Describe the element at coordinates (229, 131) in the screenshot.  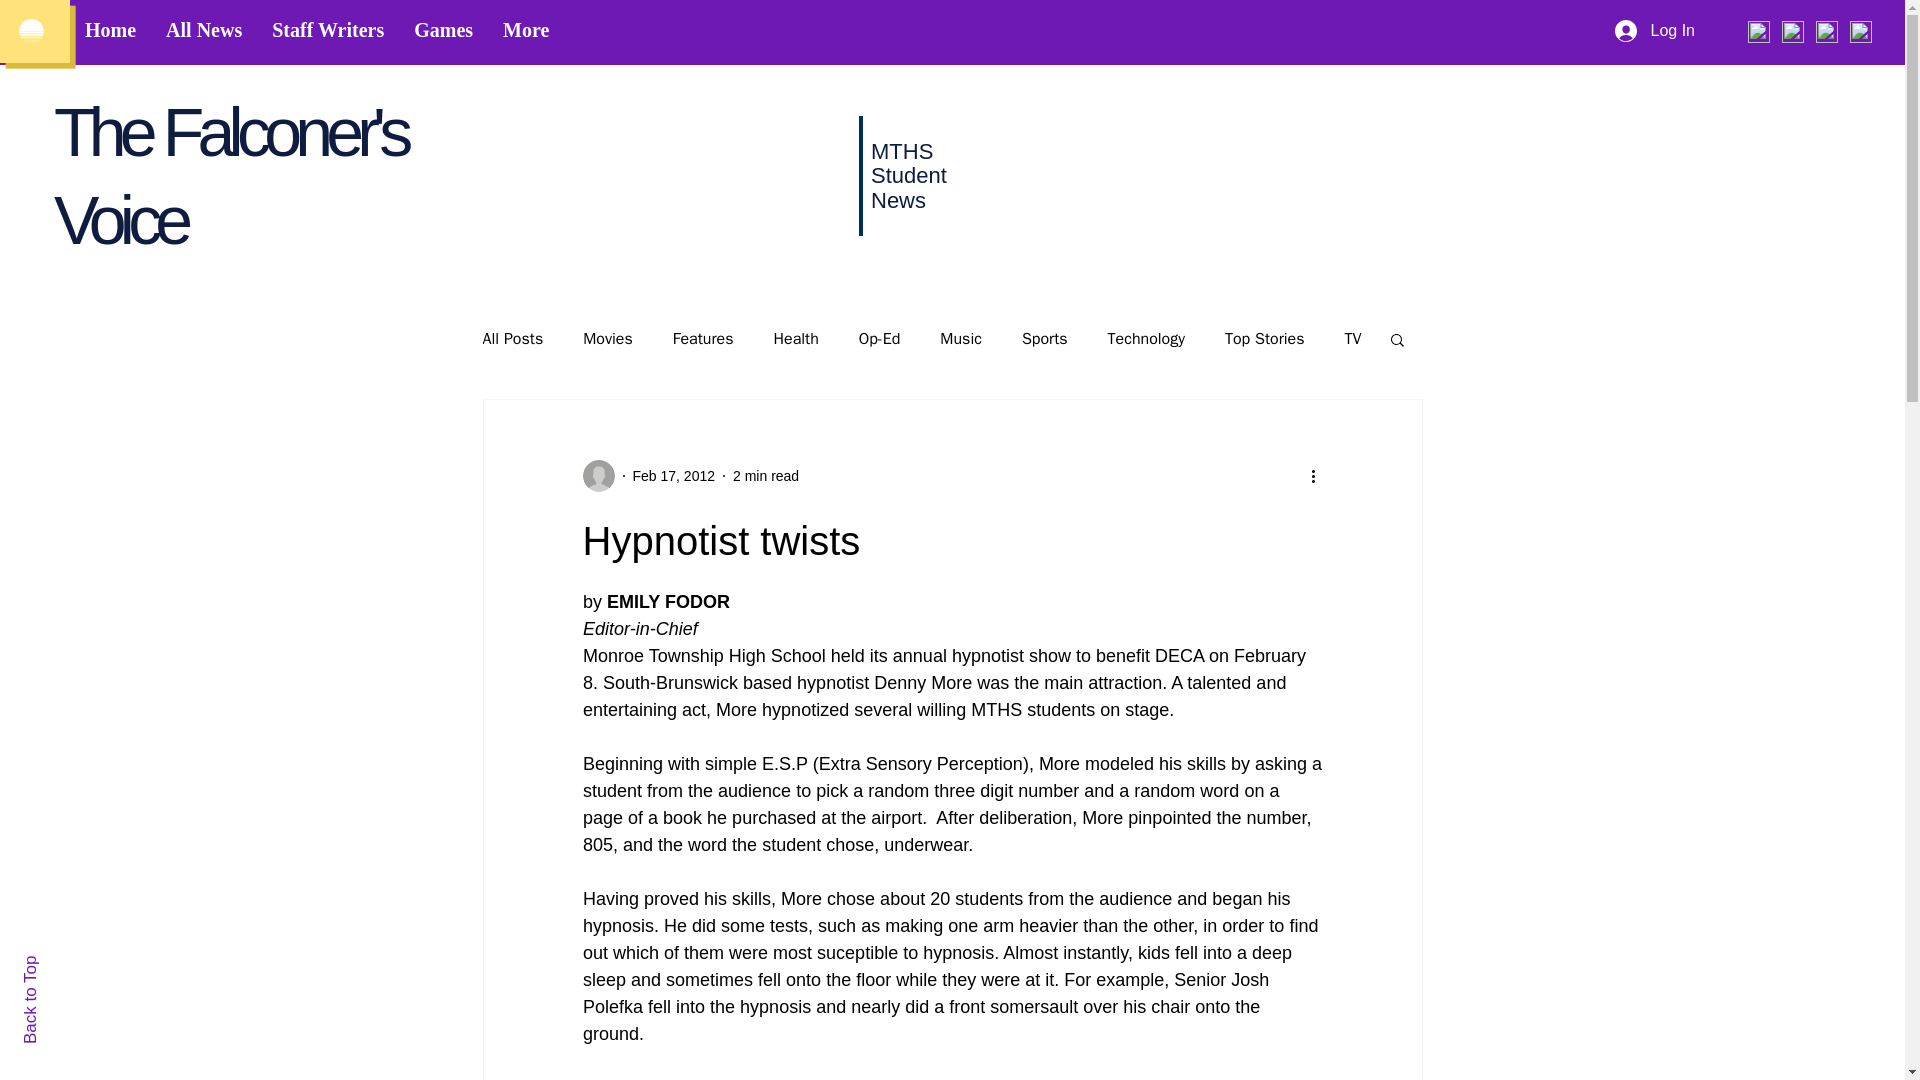
I see `The Falconer's` at that location.